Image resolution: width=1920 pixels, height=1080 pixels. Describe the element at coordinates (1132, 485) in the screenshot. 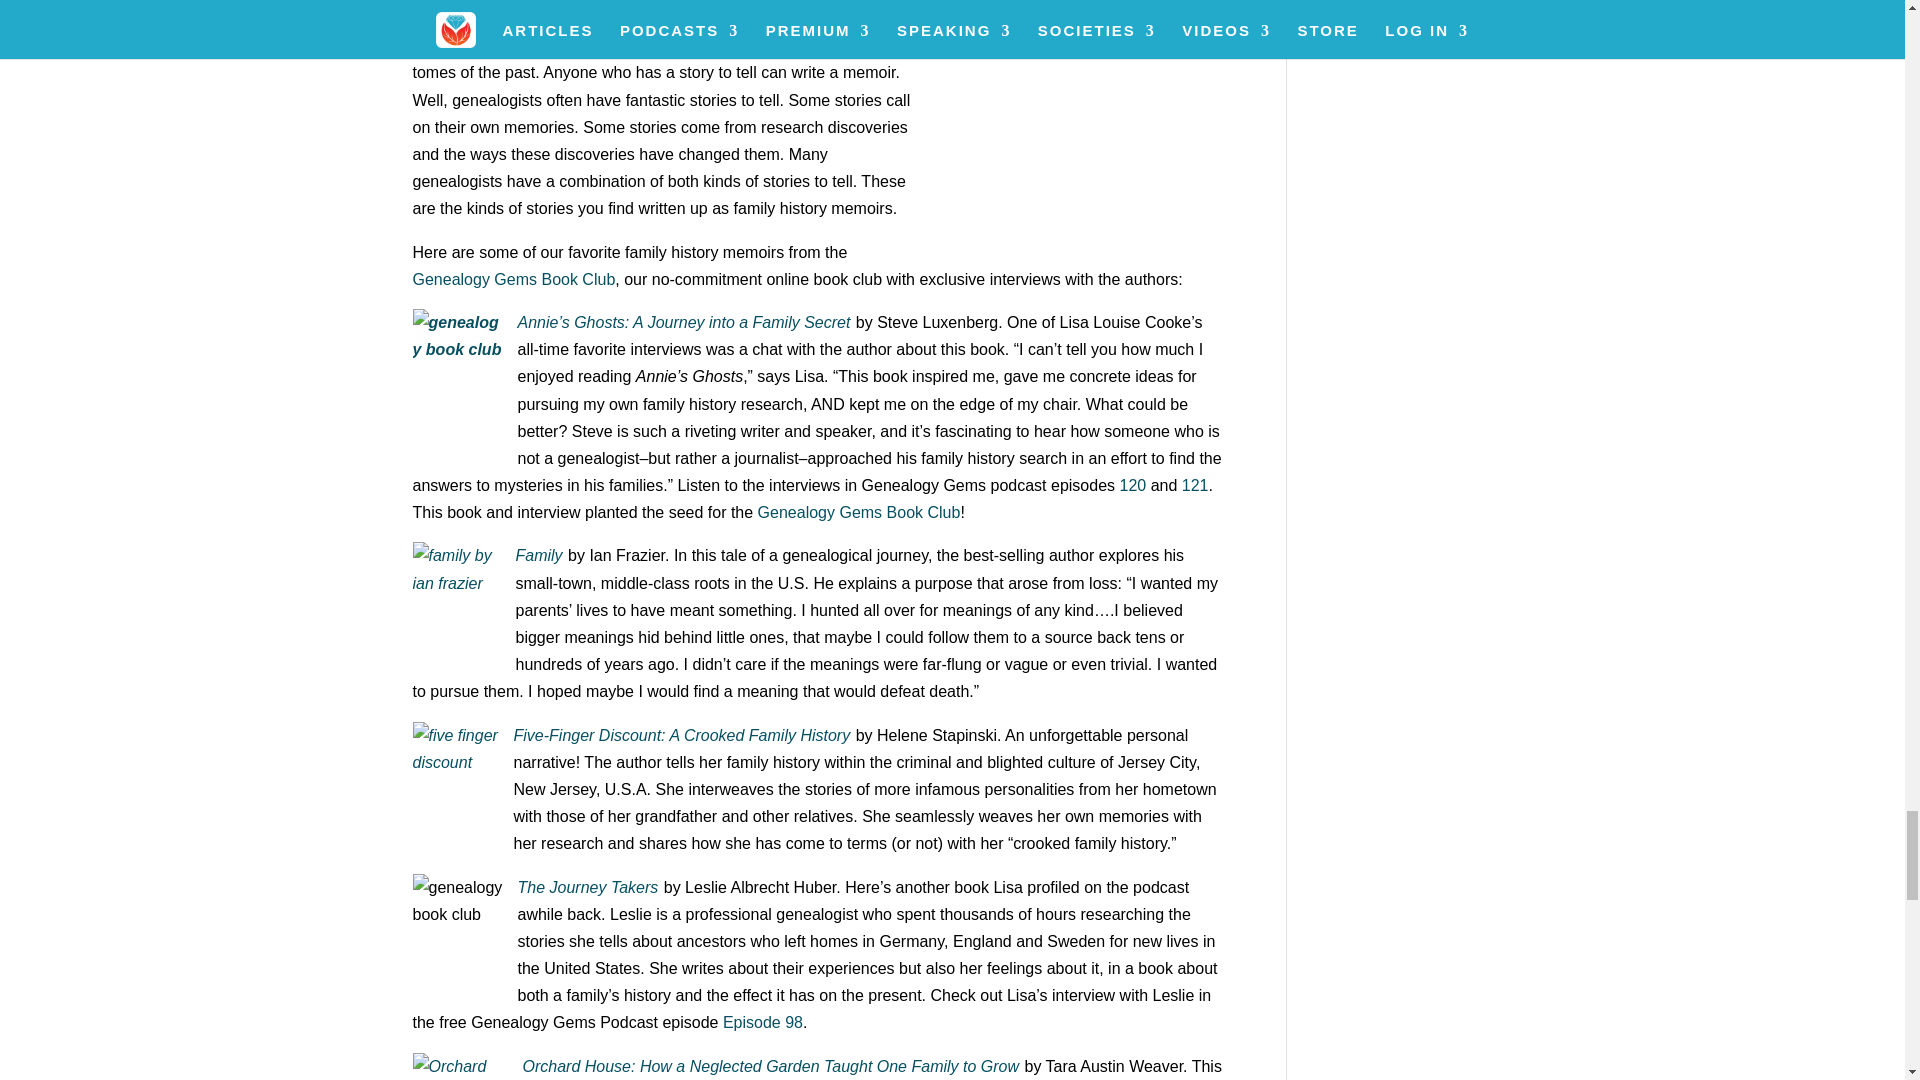

I see `GG Epi 120` at that location.